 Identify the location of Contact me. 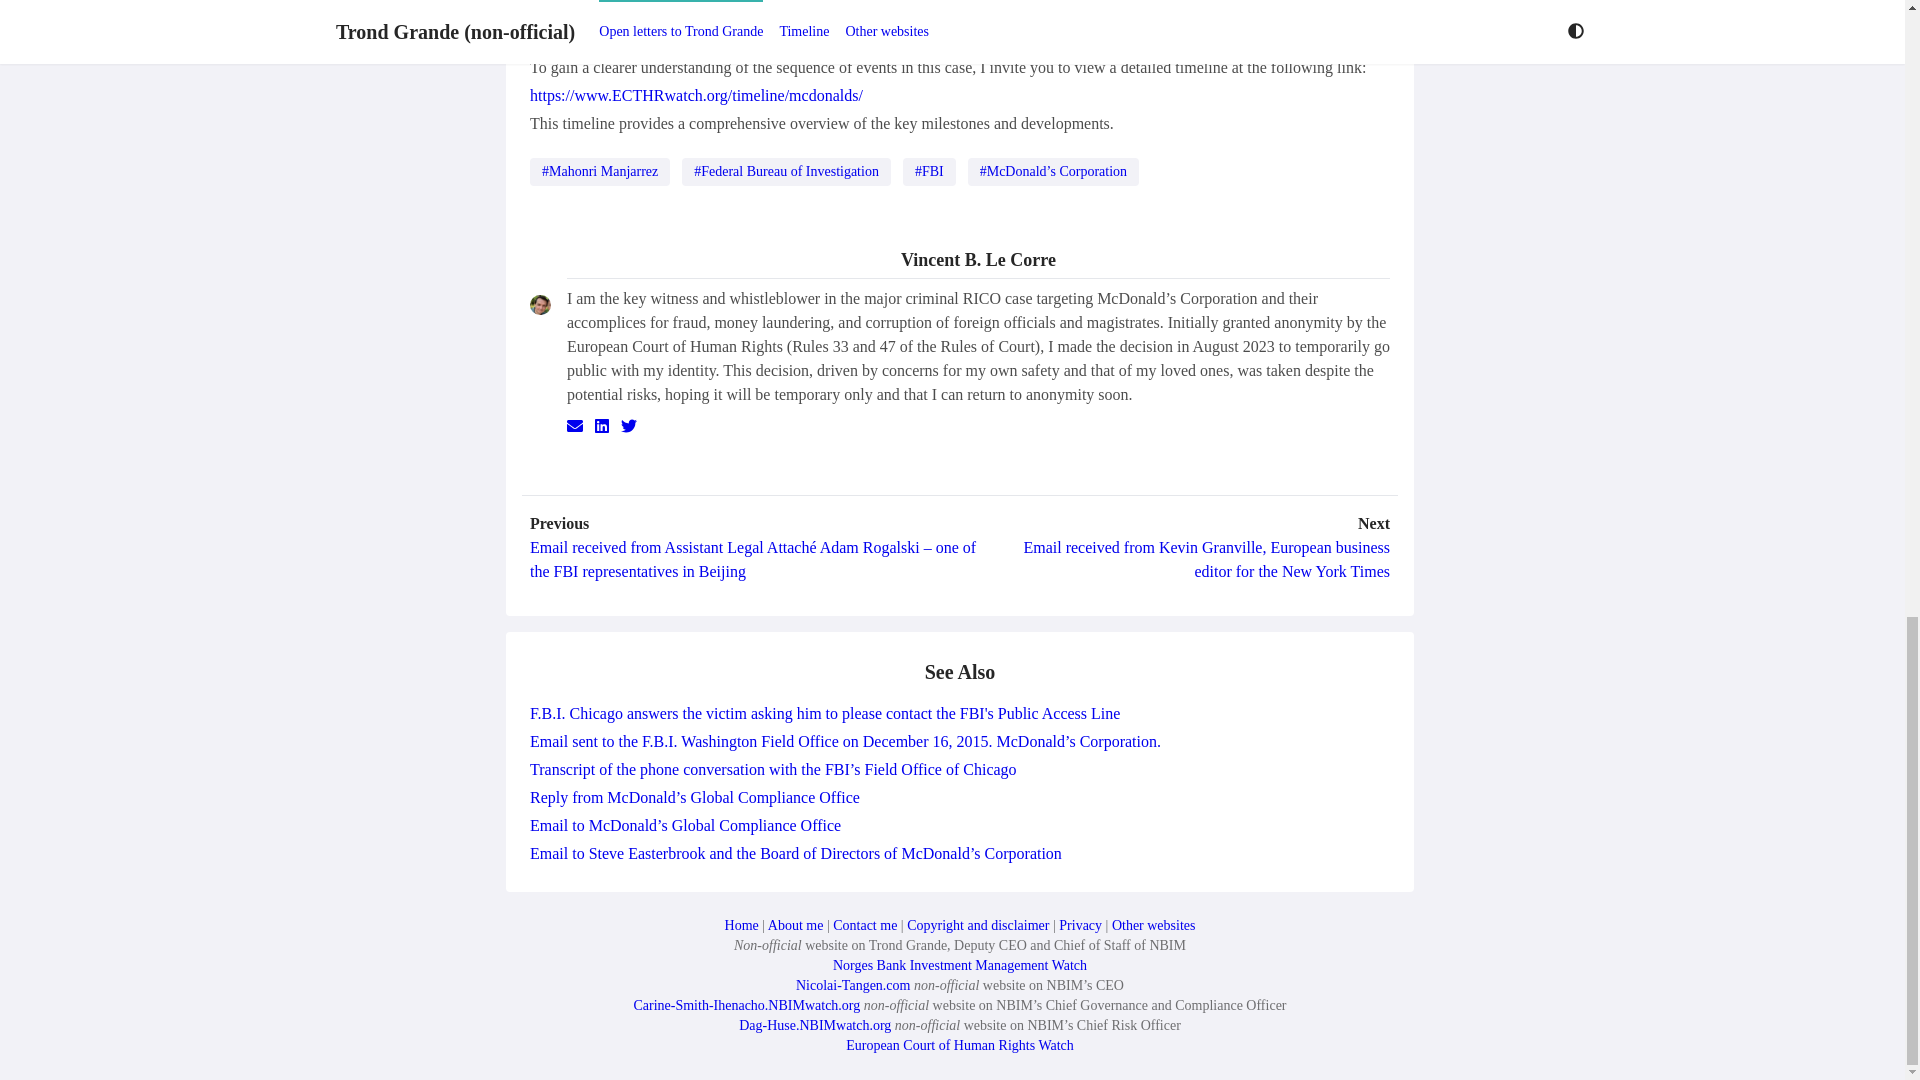
(864, 926).